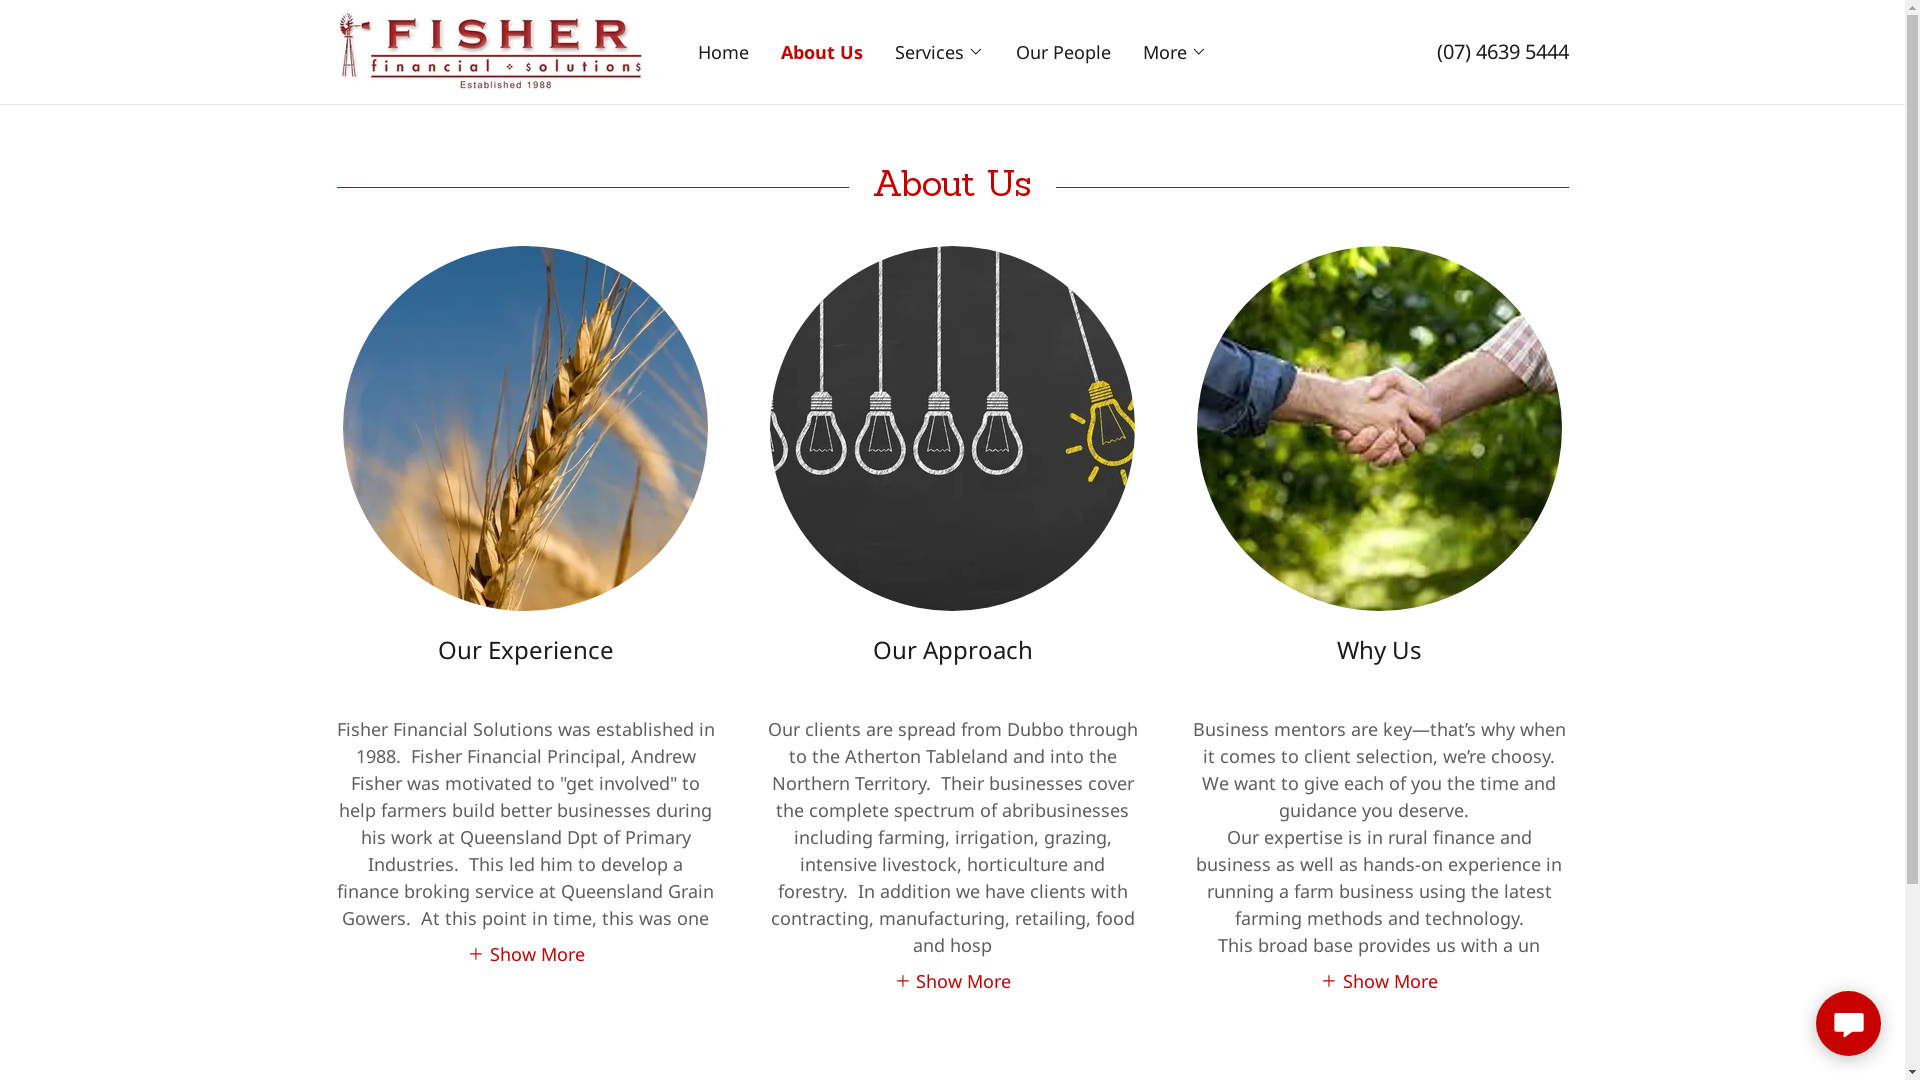  What do you see at coordinates (526, 953) in the screenshot?
I see `Show More` at bounding box center [526, 953].